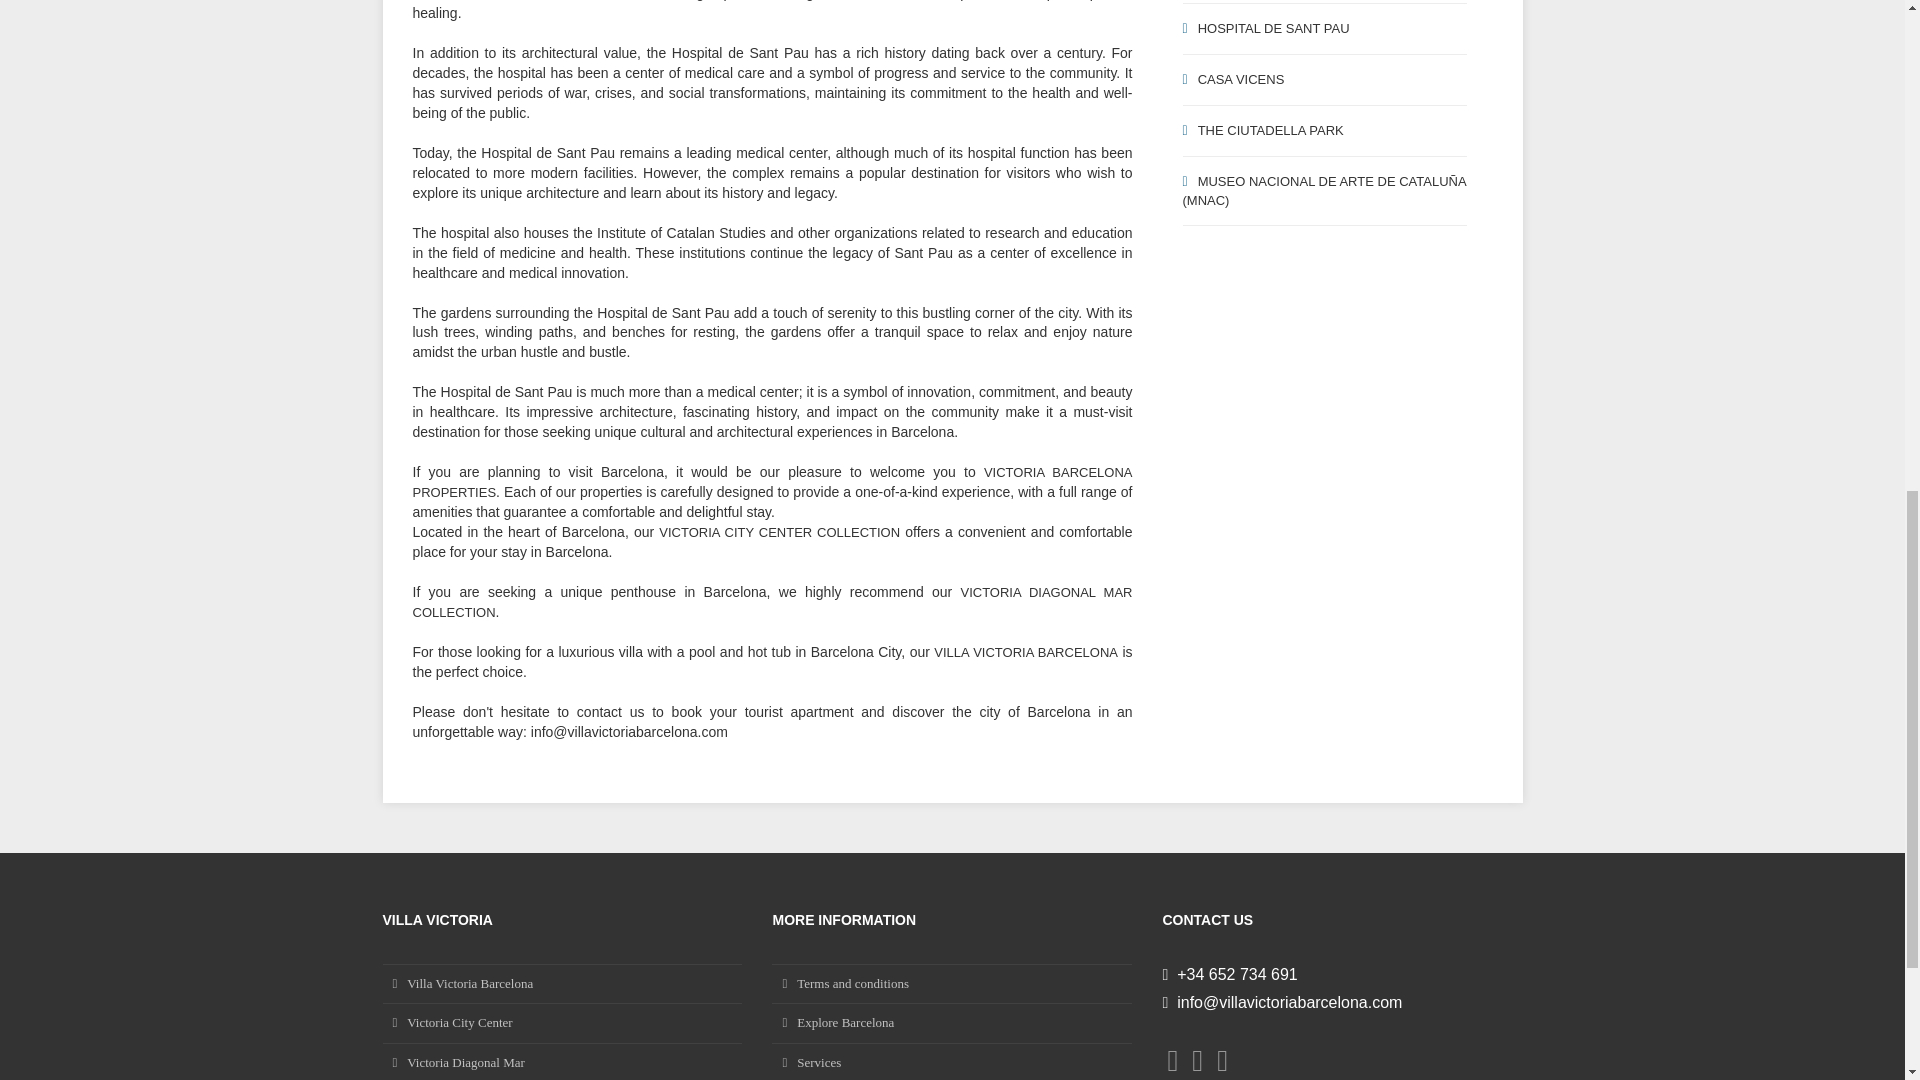  Describe the element at coordinates (1324, 80) in the screenshot. I see `CASA VICENS` at that location.